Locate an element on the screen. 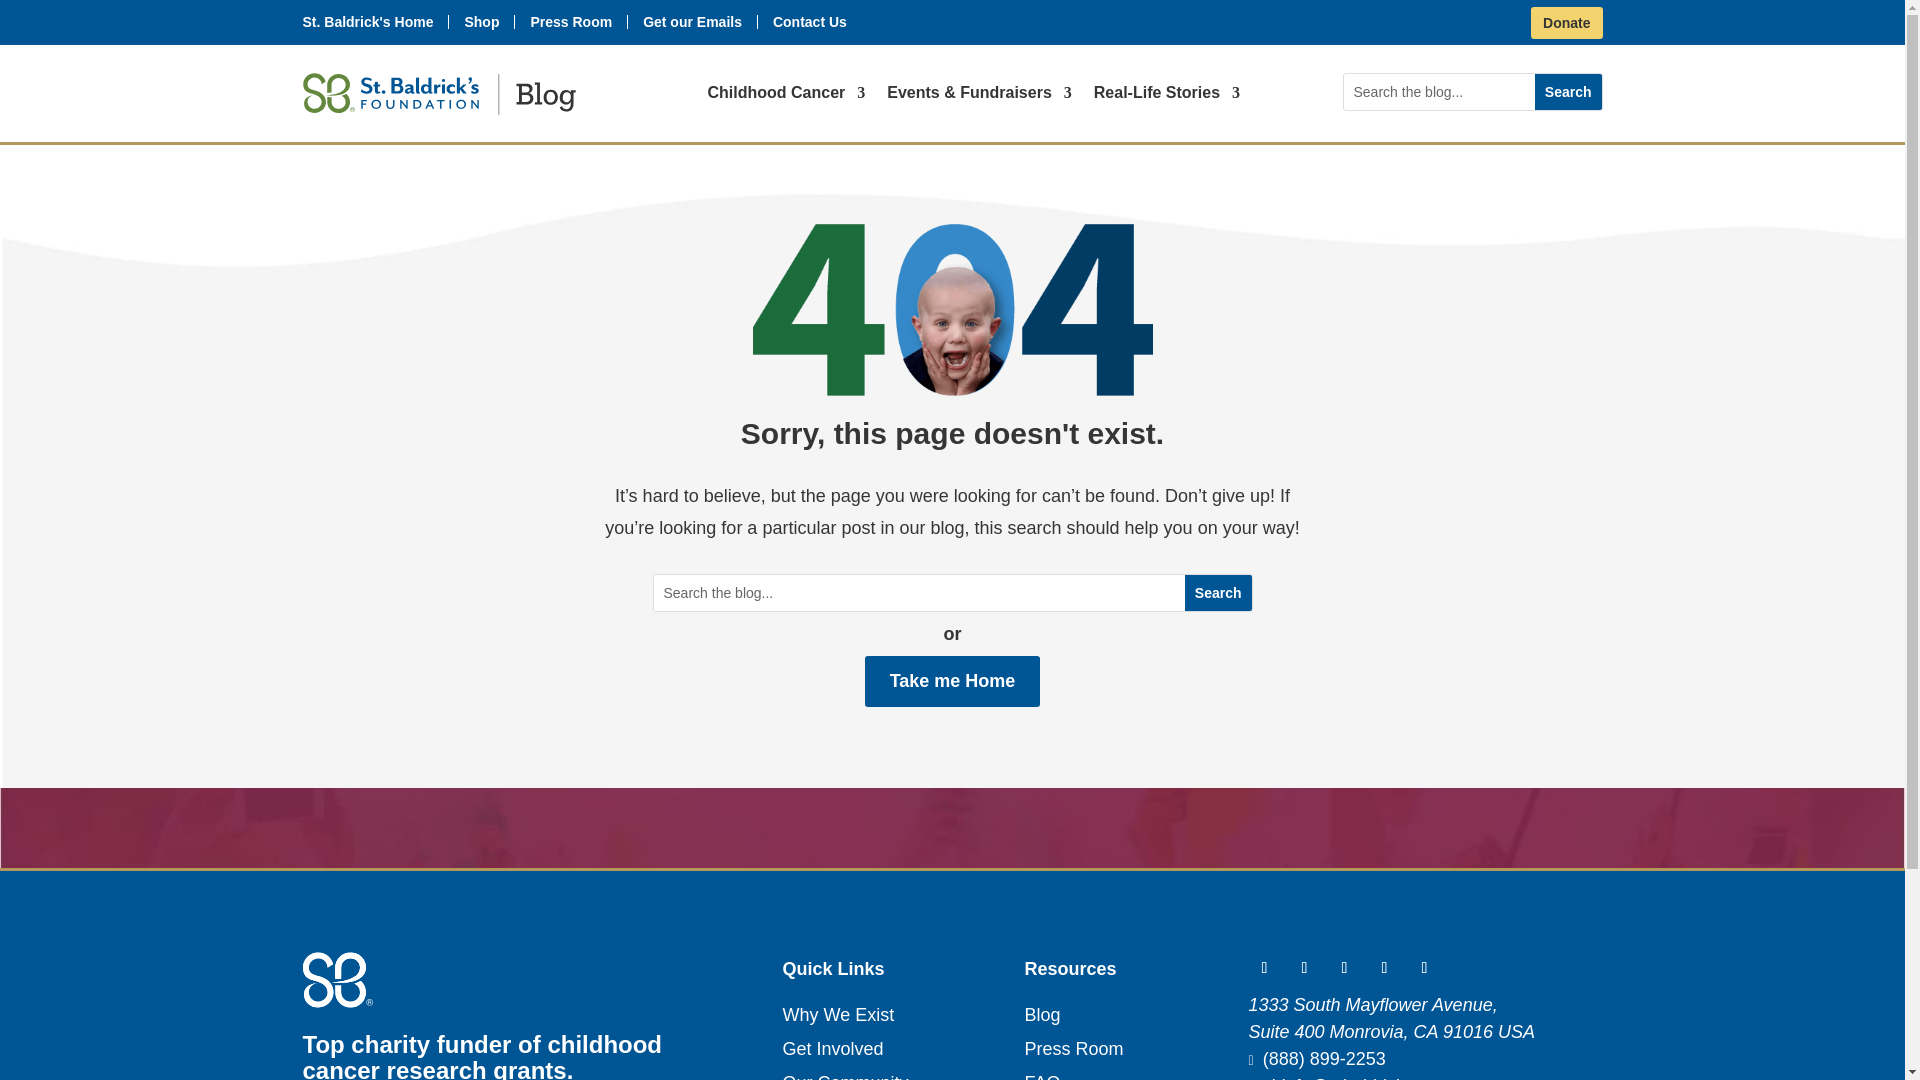  Search is located at coordinates (1568, 92).